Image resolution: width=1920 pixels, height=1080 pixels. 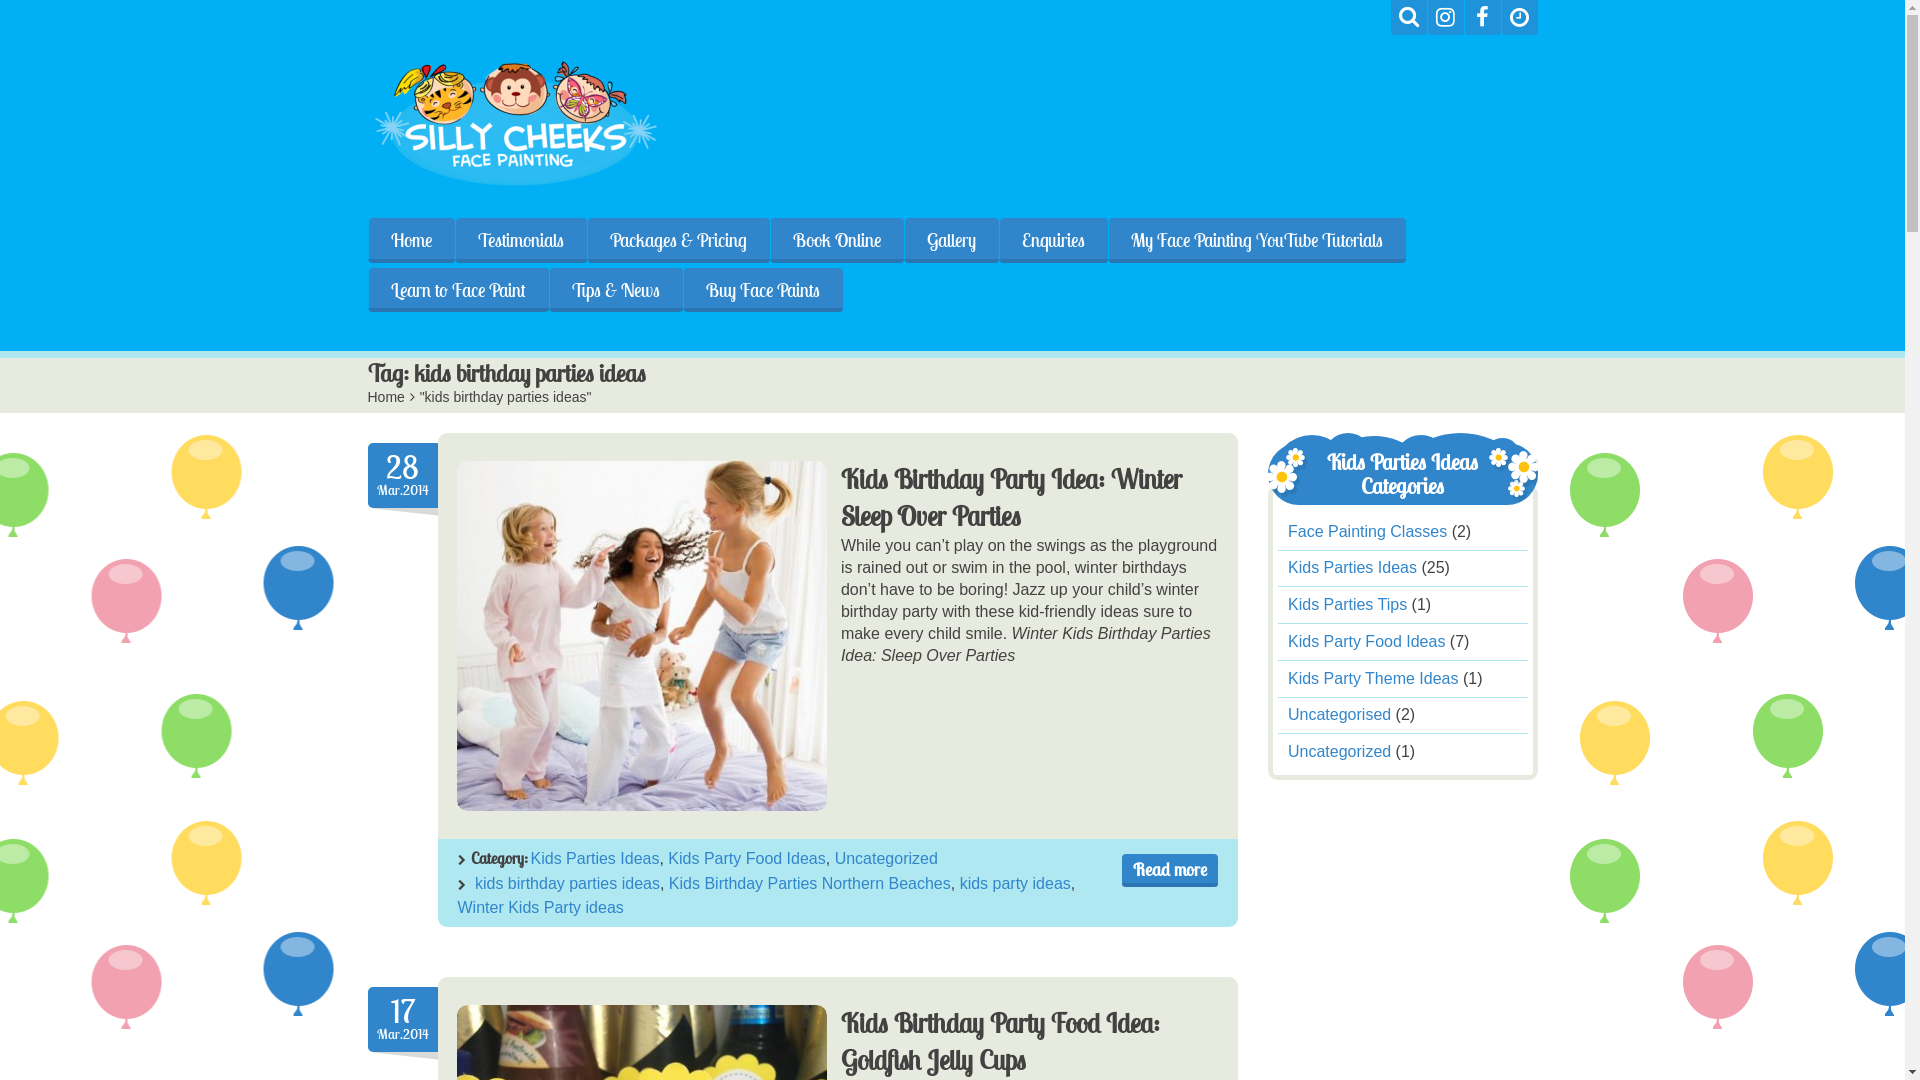 What do you see at coordinates (1340, 716) in the screenshot?
I see `Uncategorised` at bounding box center [1340, 716].